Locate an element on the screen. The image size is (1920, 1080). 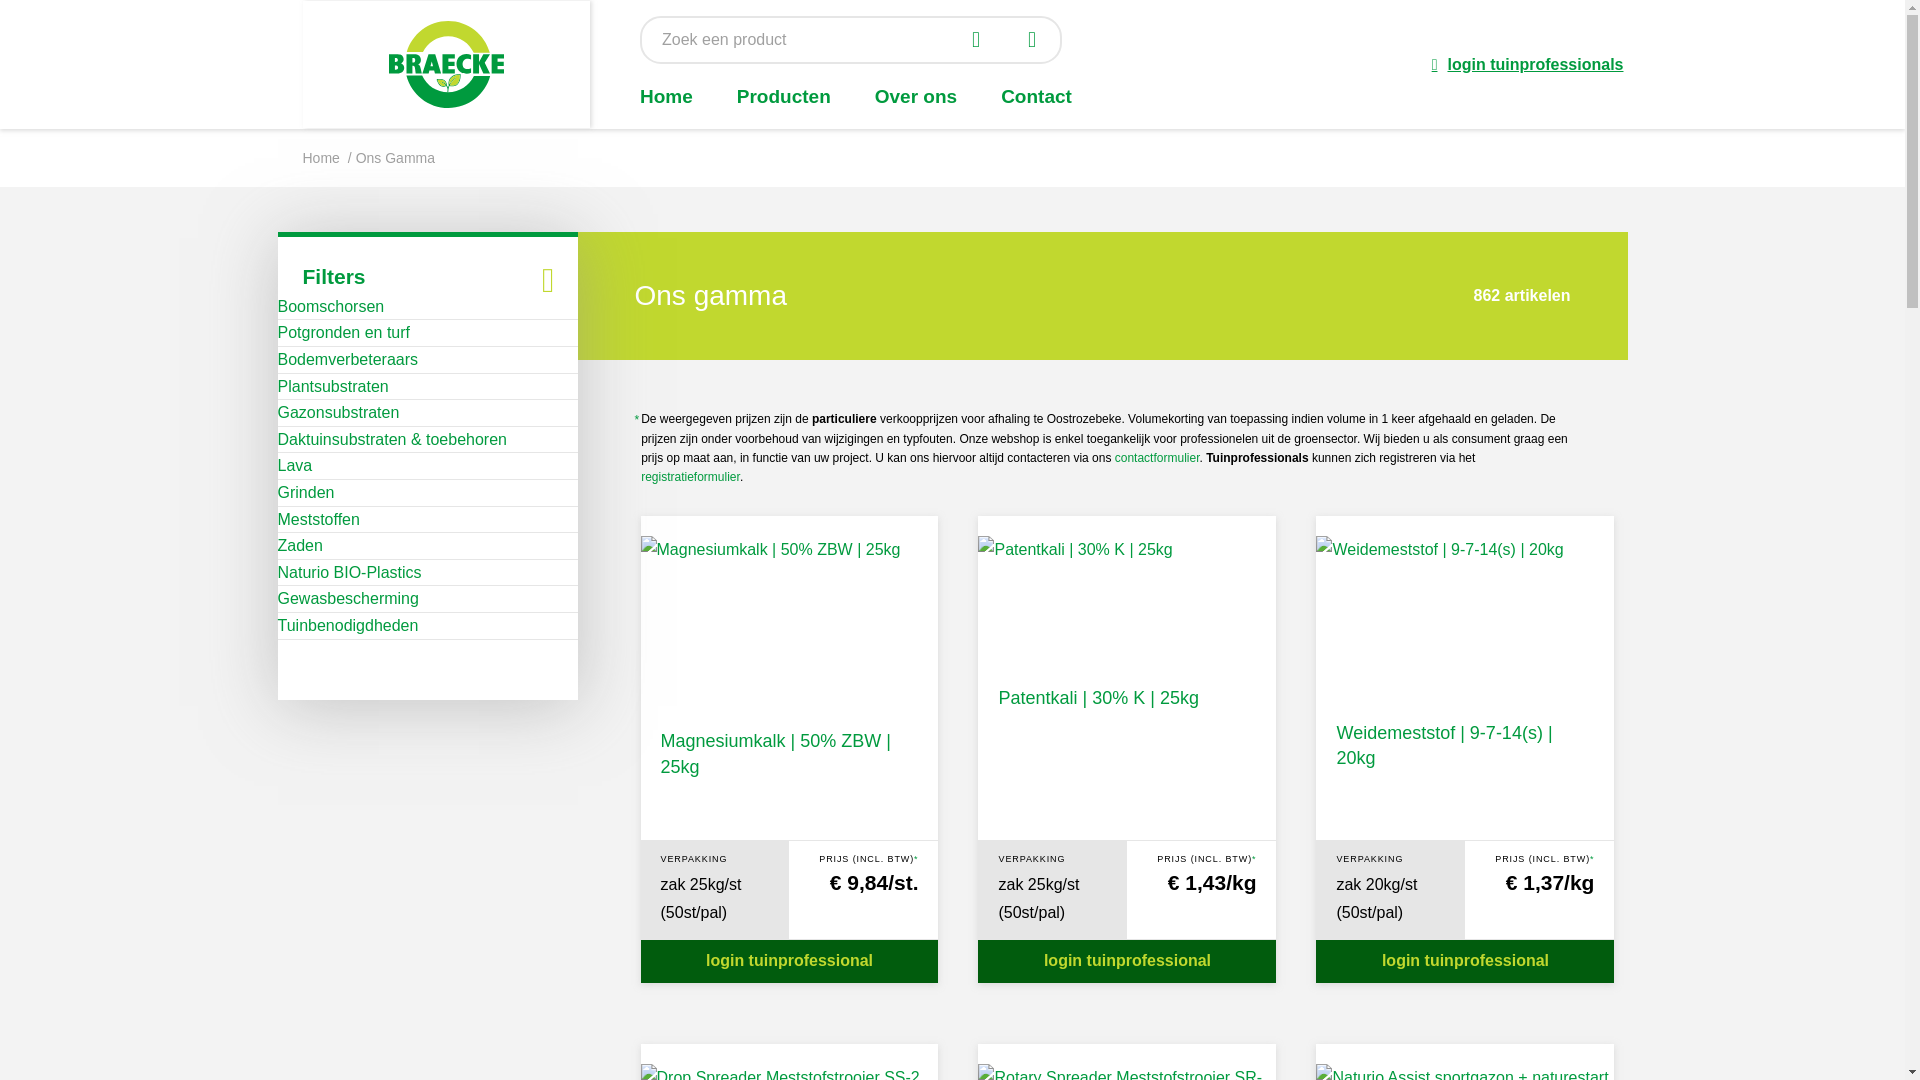
login tuinprofessional is located at coordinates (1465, 962).